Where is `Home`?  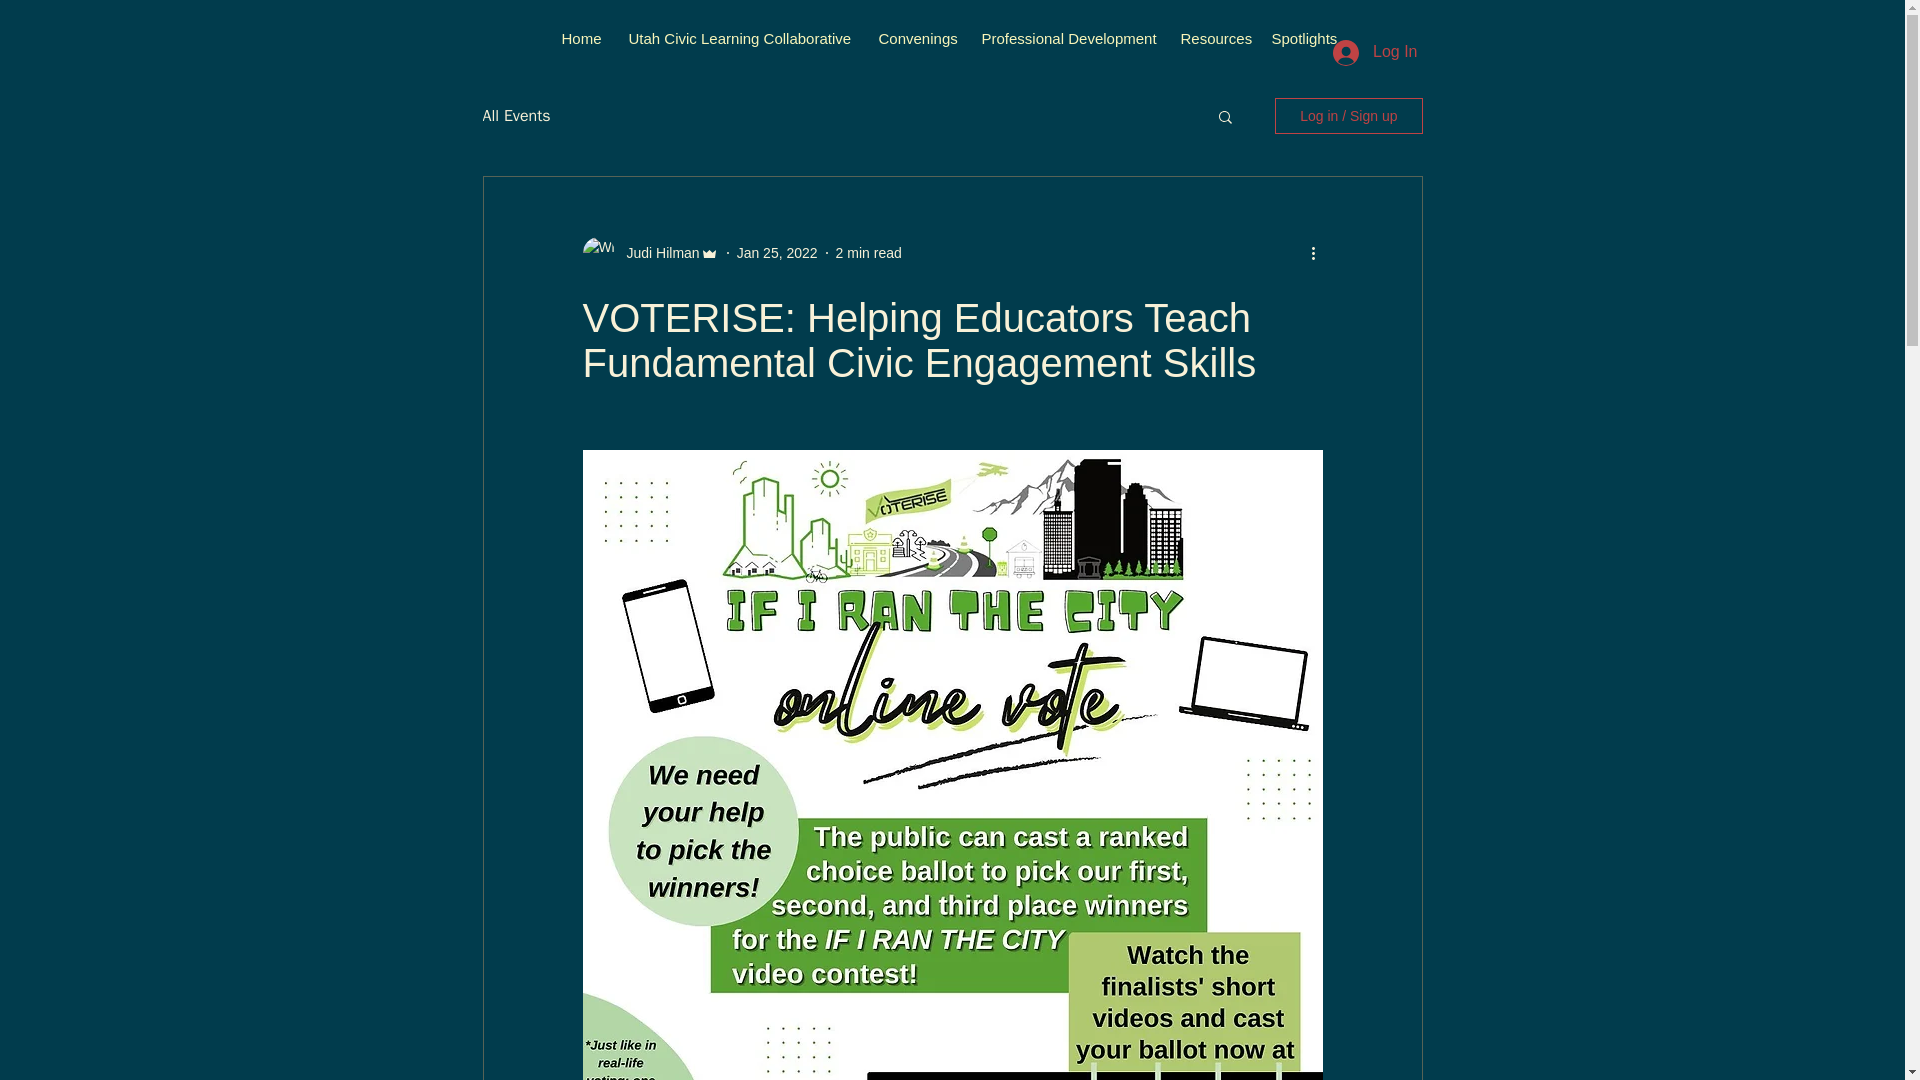
Home is located at coordinates (585, 38).